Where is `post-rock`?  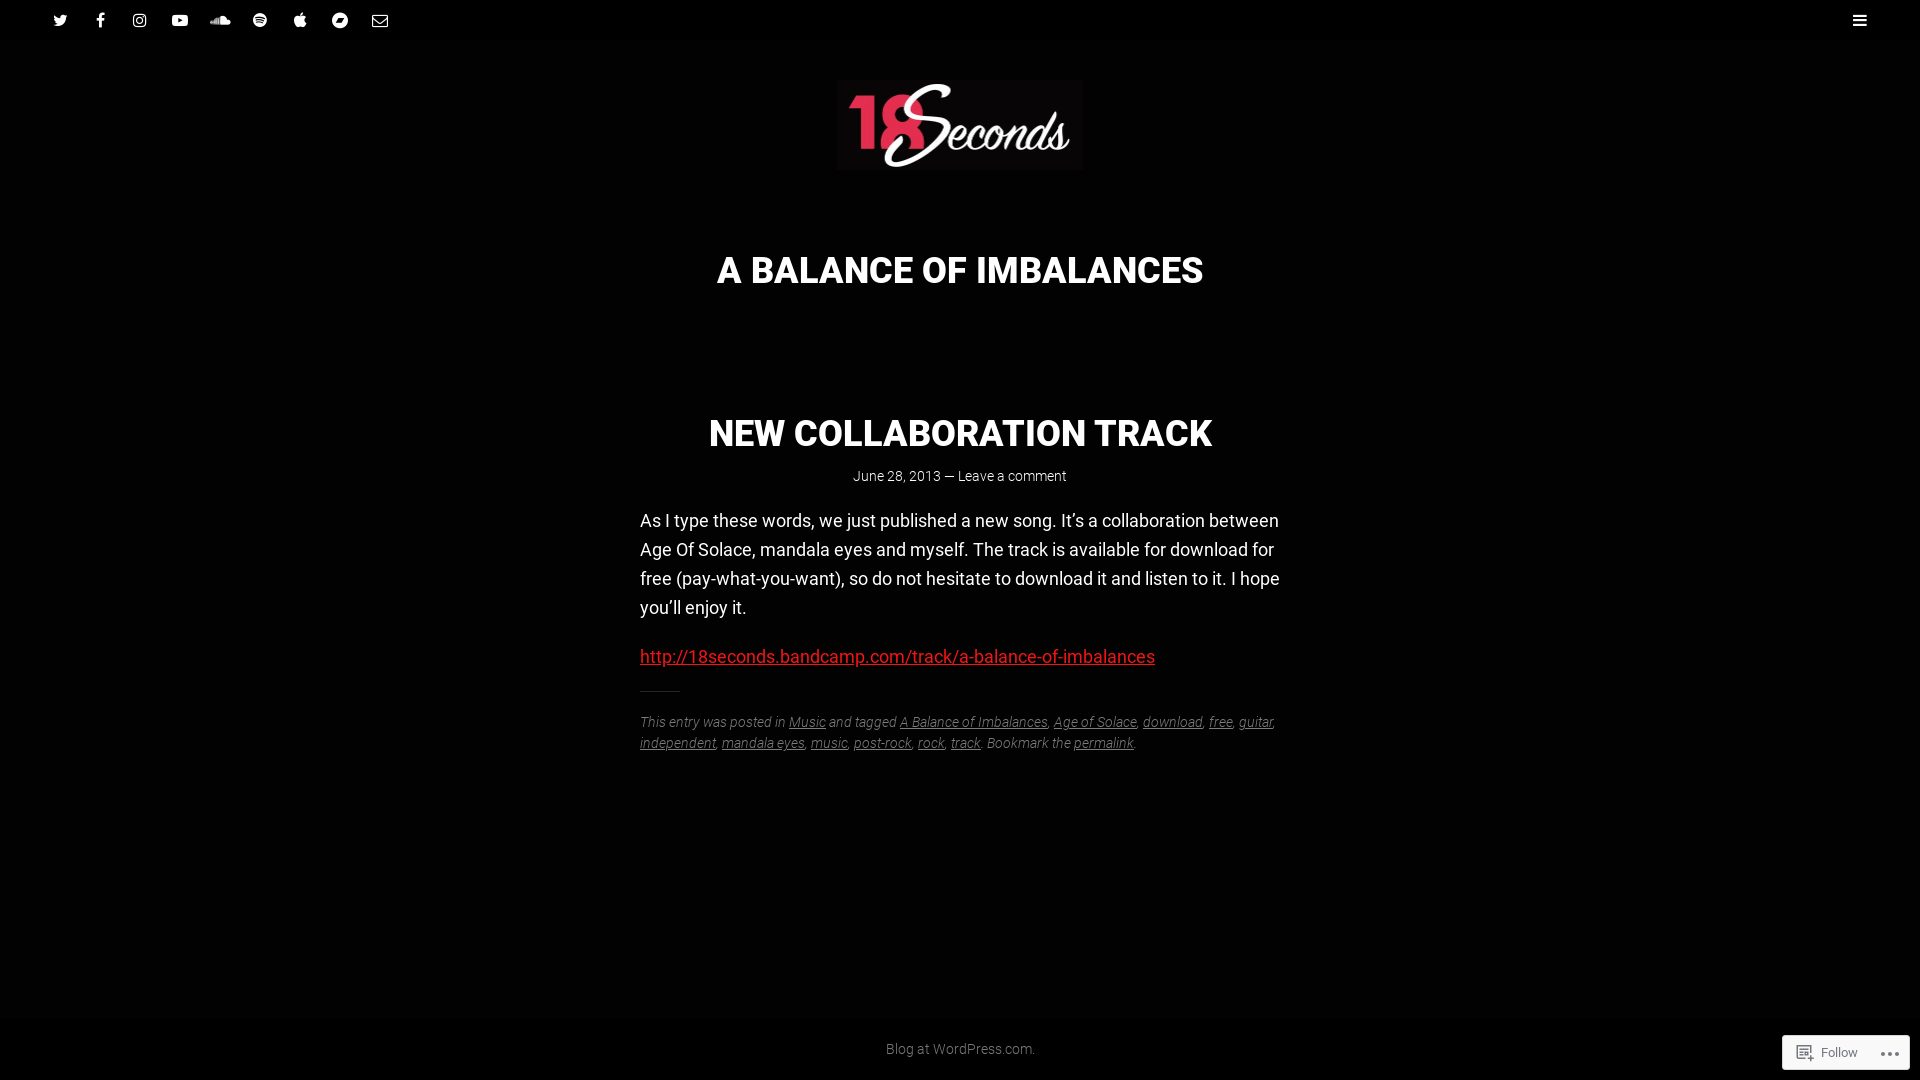
post-rock is located at coordinates (883, 743).